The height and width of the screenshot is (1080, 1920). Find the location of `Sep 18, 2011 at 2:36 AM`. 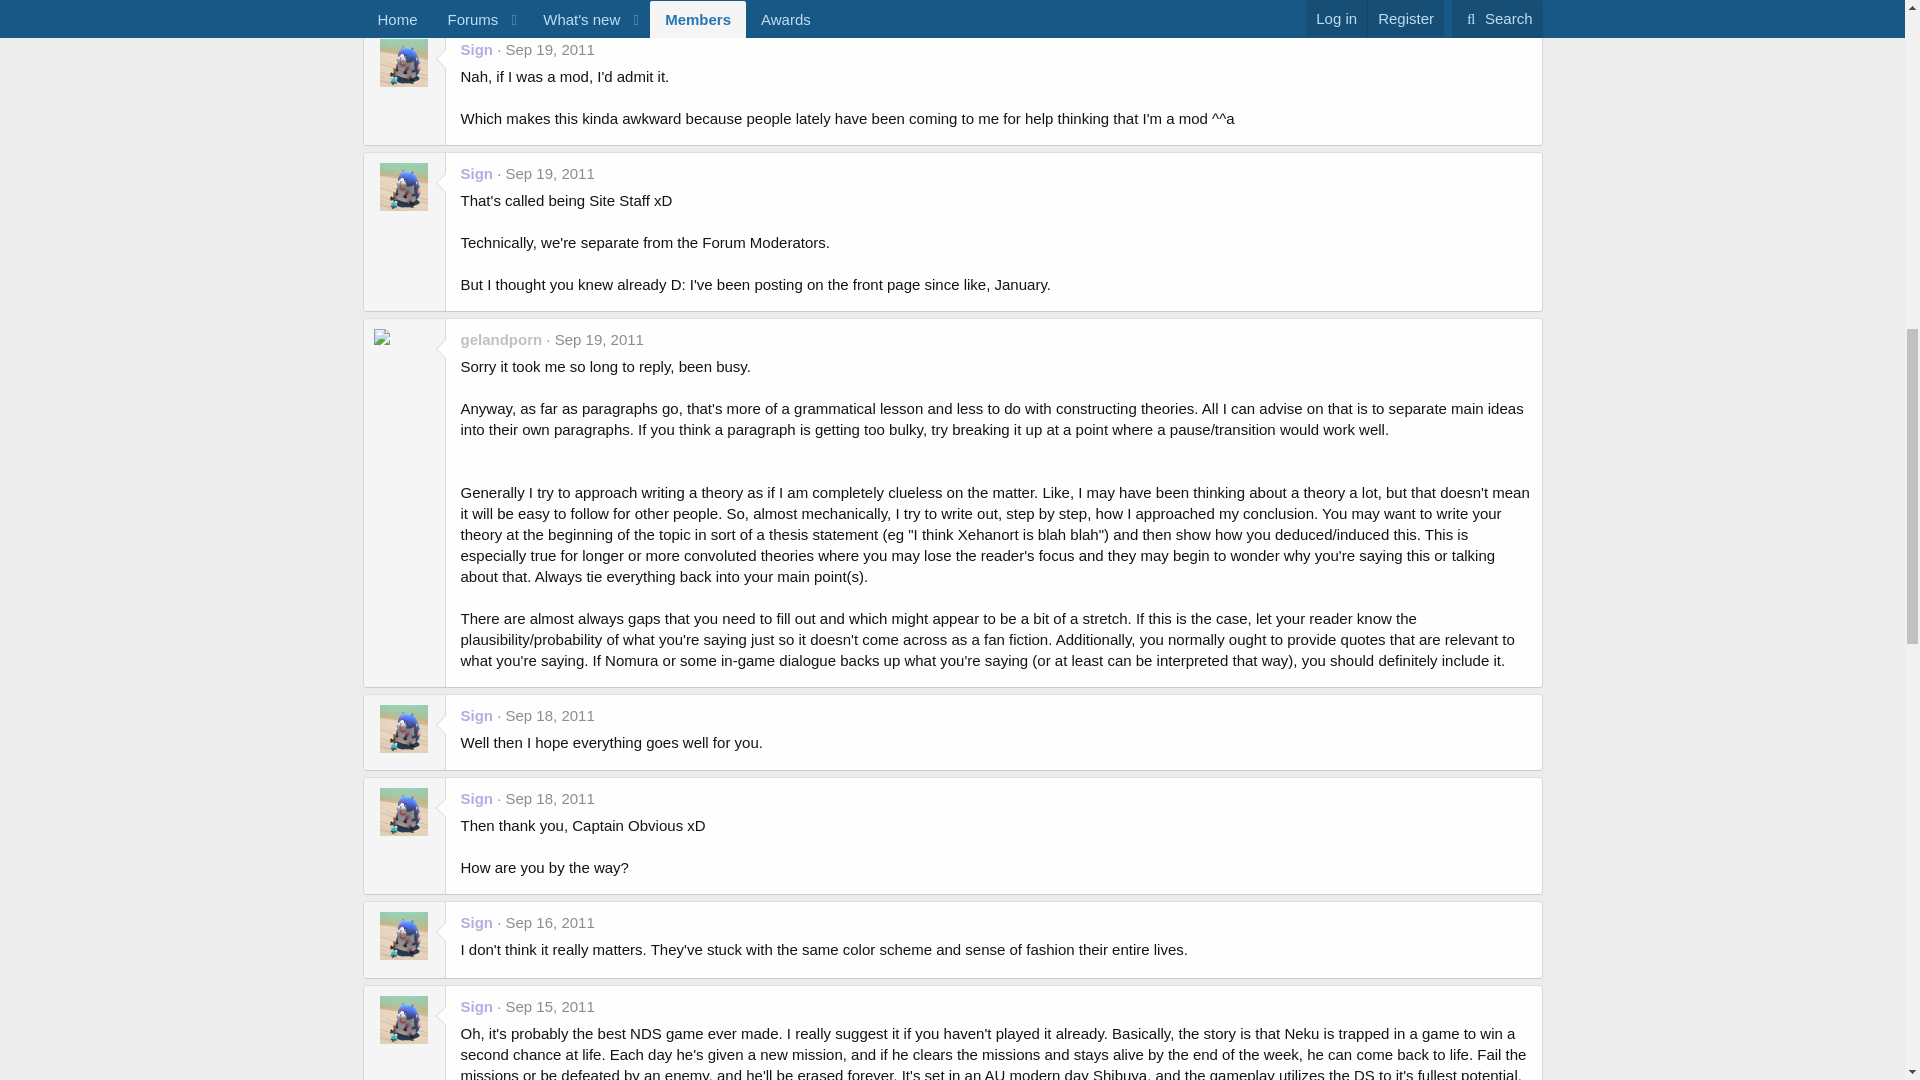

Sep 18, 2011 at 2:36 AM is located at coordinates (550, 715).